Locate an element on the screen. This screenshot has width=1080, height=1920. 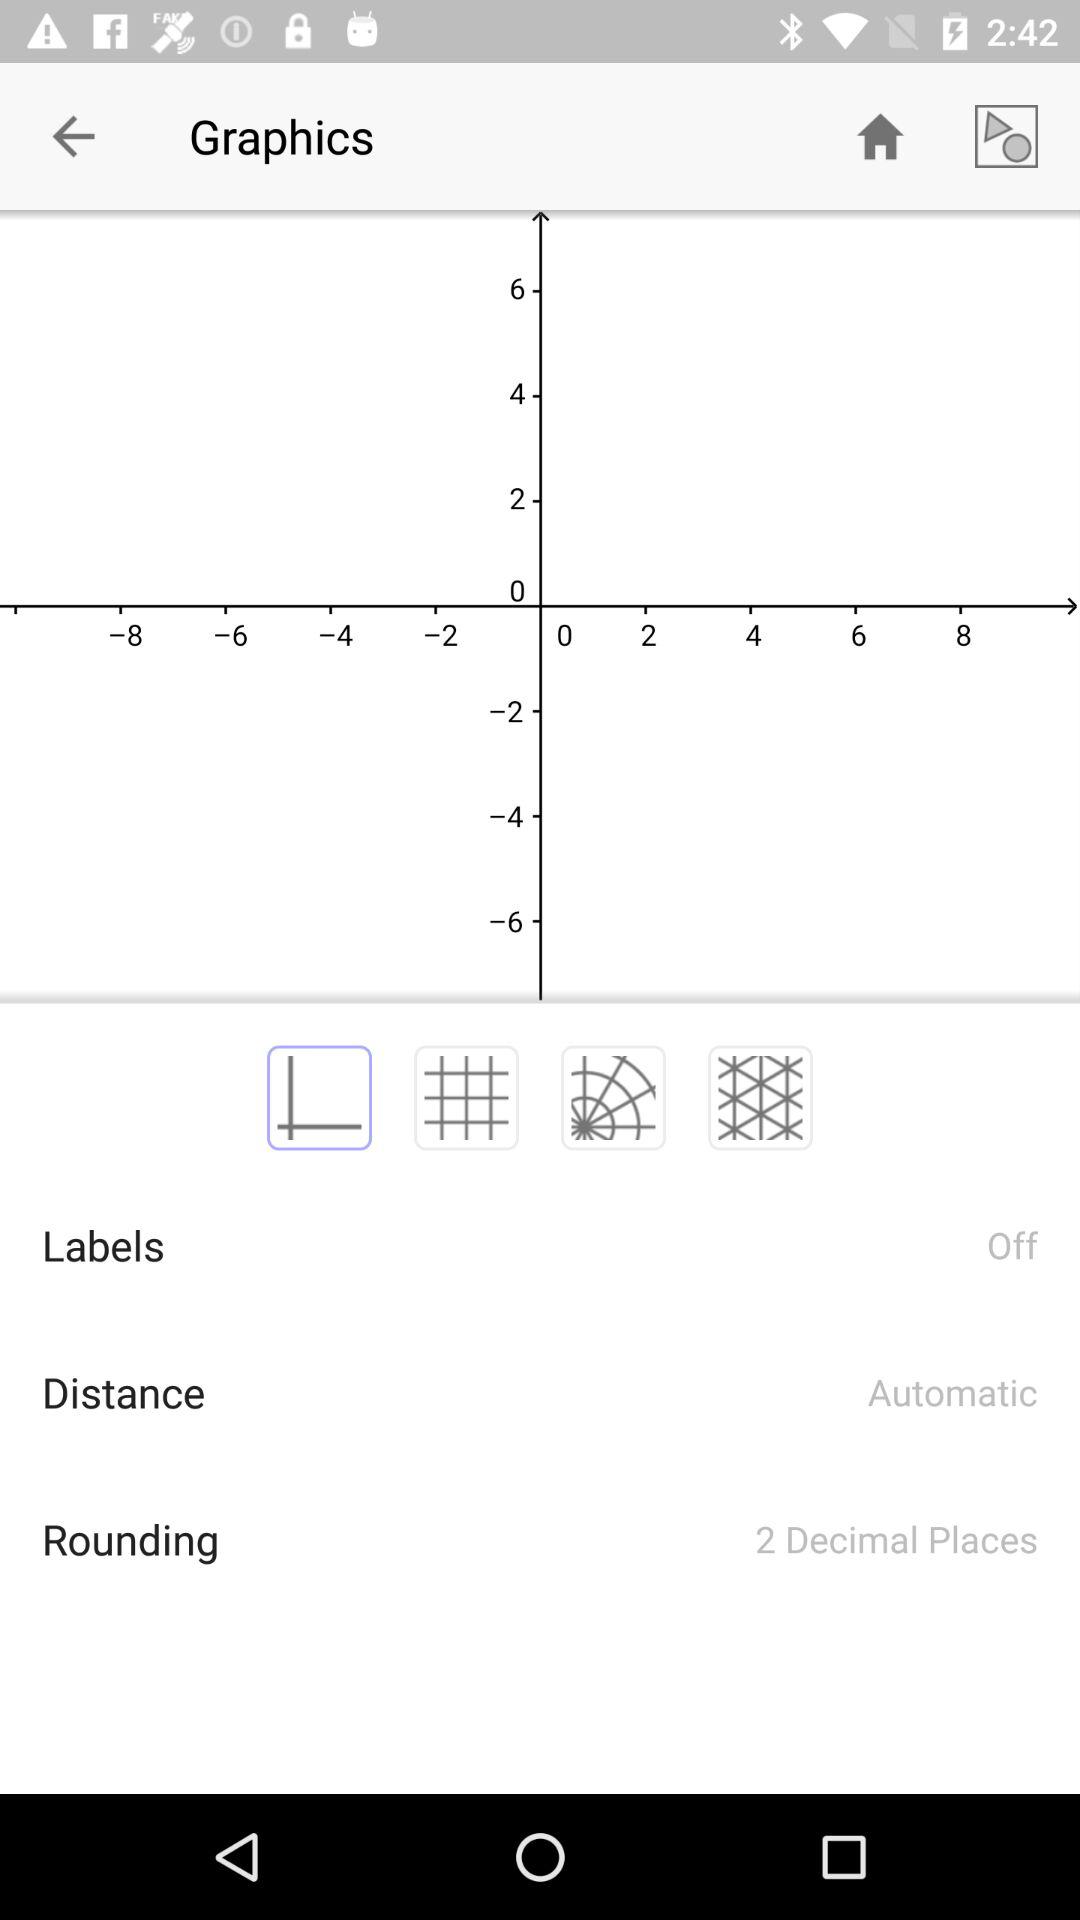
click on the fourth icon above text labels is located at coordinates (760, 1098).